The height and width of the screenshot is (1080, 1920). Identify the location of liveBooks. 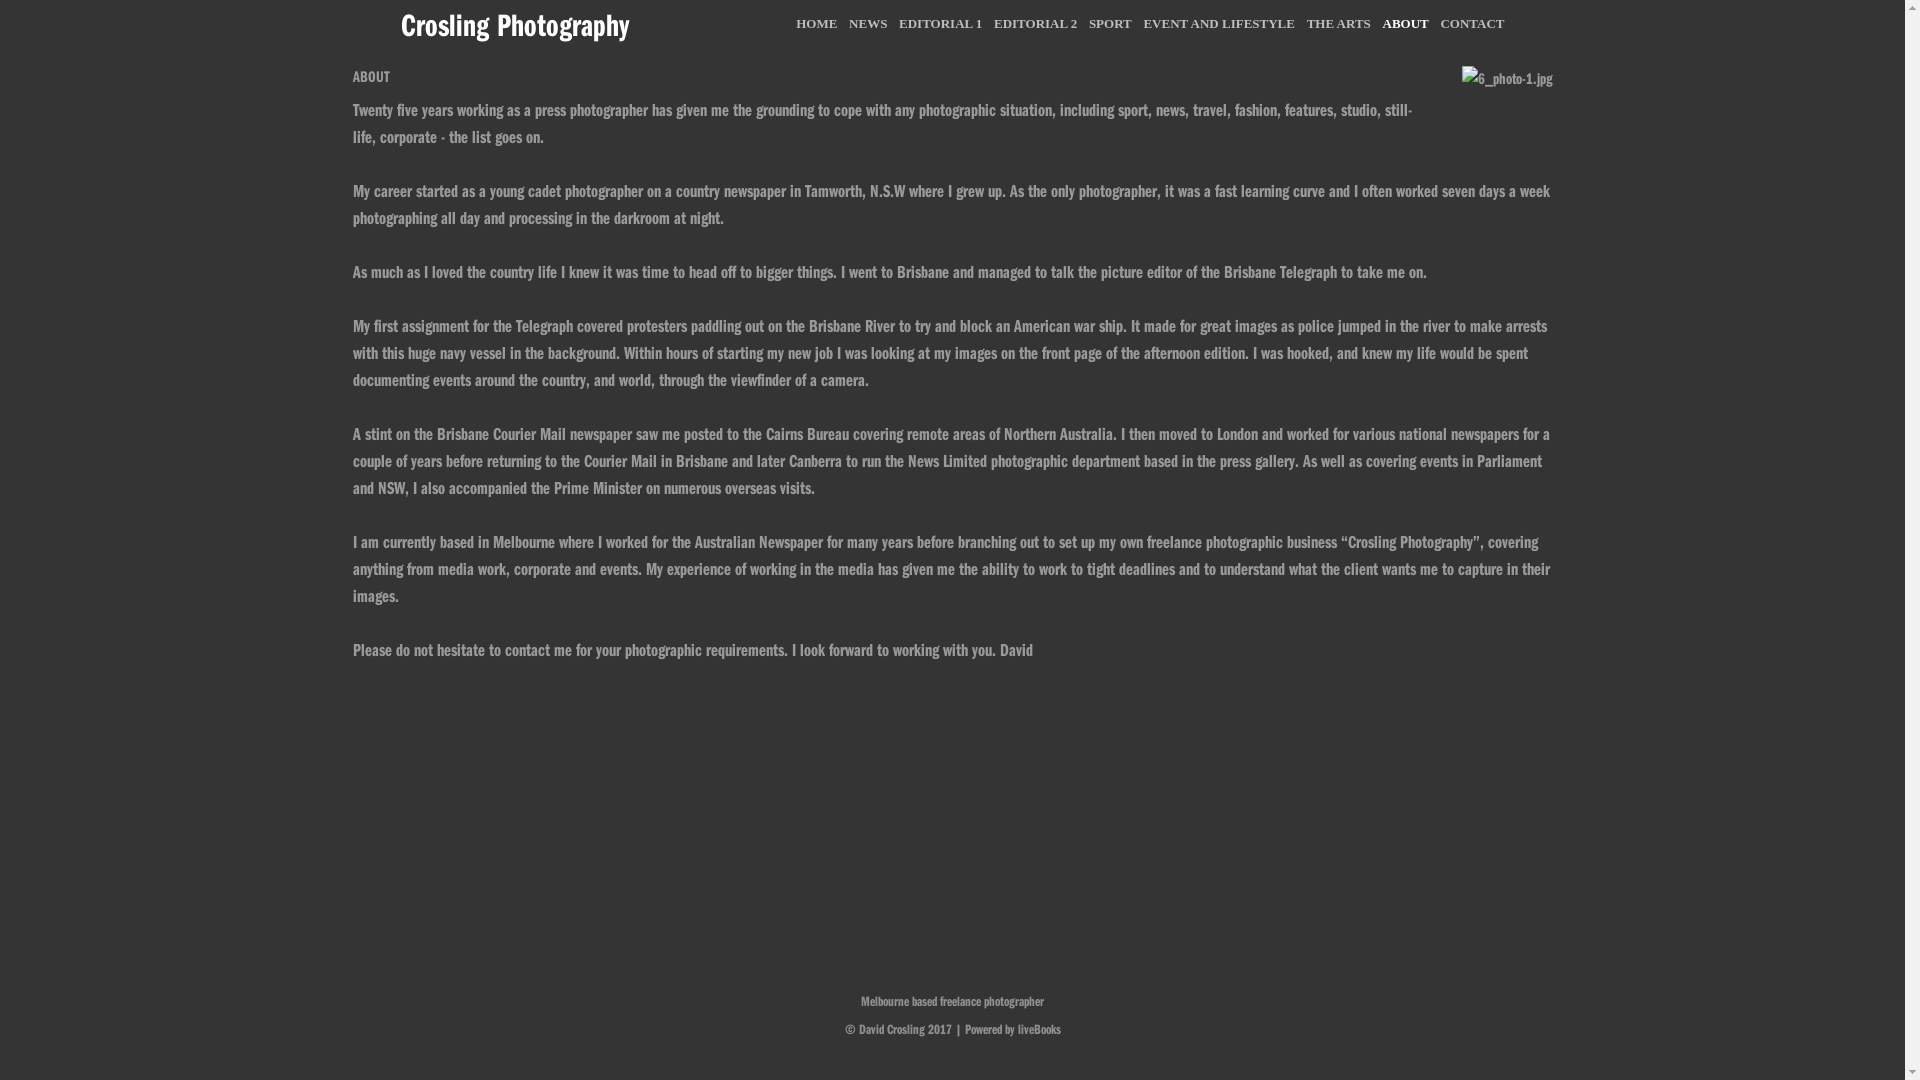
(1039, 1029).